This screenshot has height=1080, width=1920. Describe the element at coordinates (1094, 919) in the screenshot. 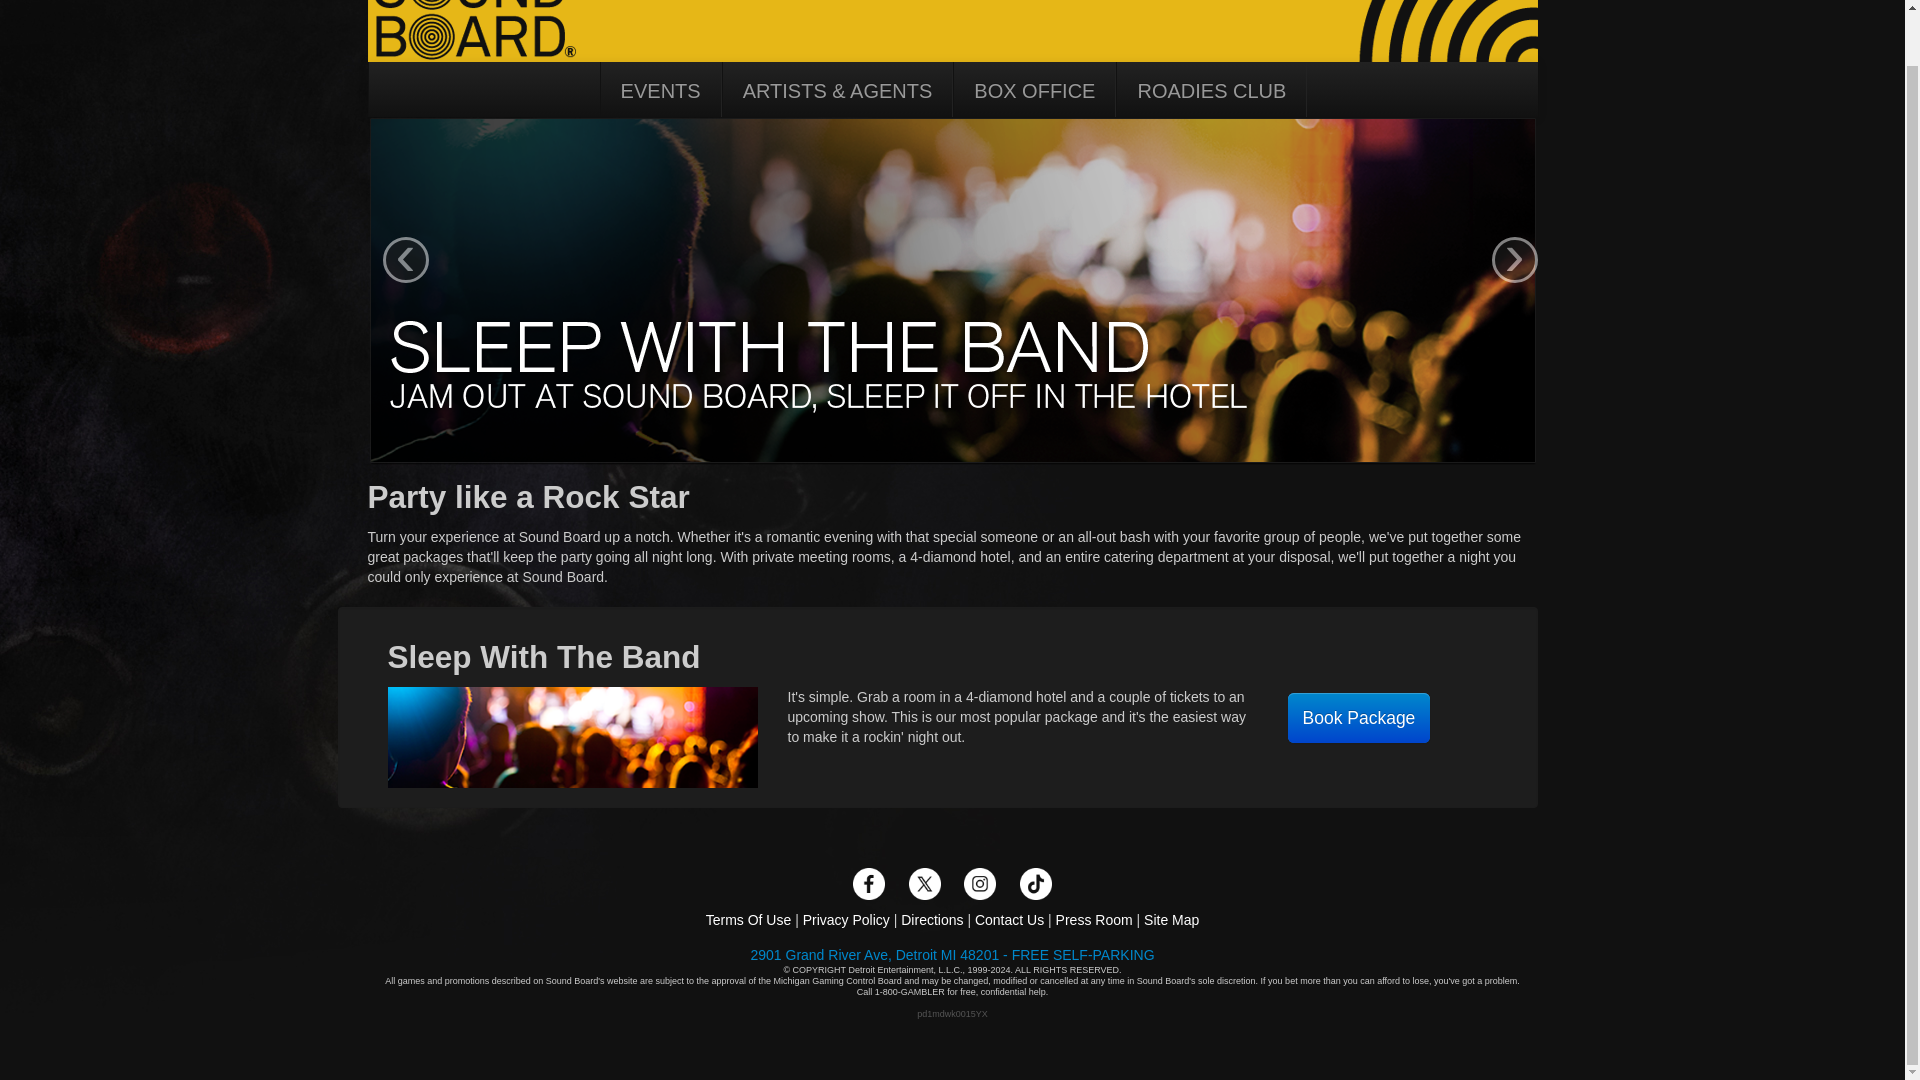

I see `Press Room` at that location.